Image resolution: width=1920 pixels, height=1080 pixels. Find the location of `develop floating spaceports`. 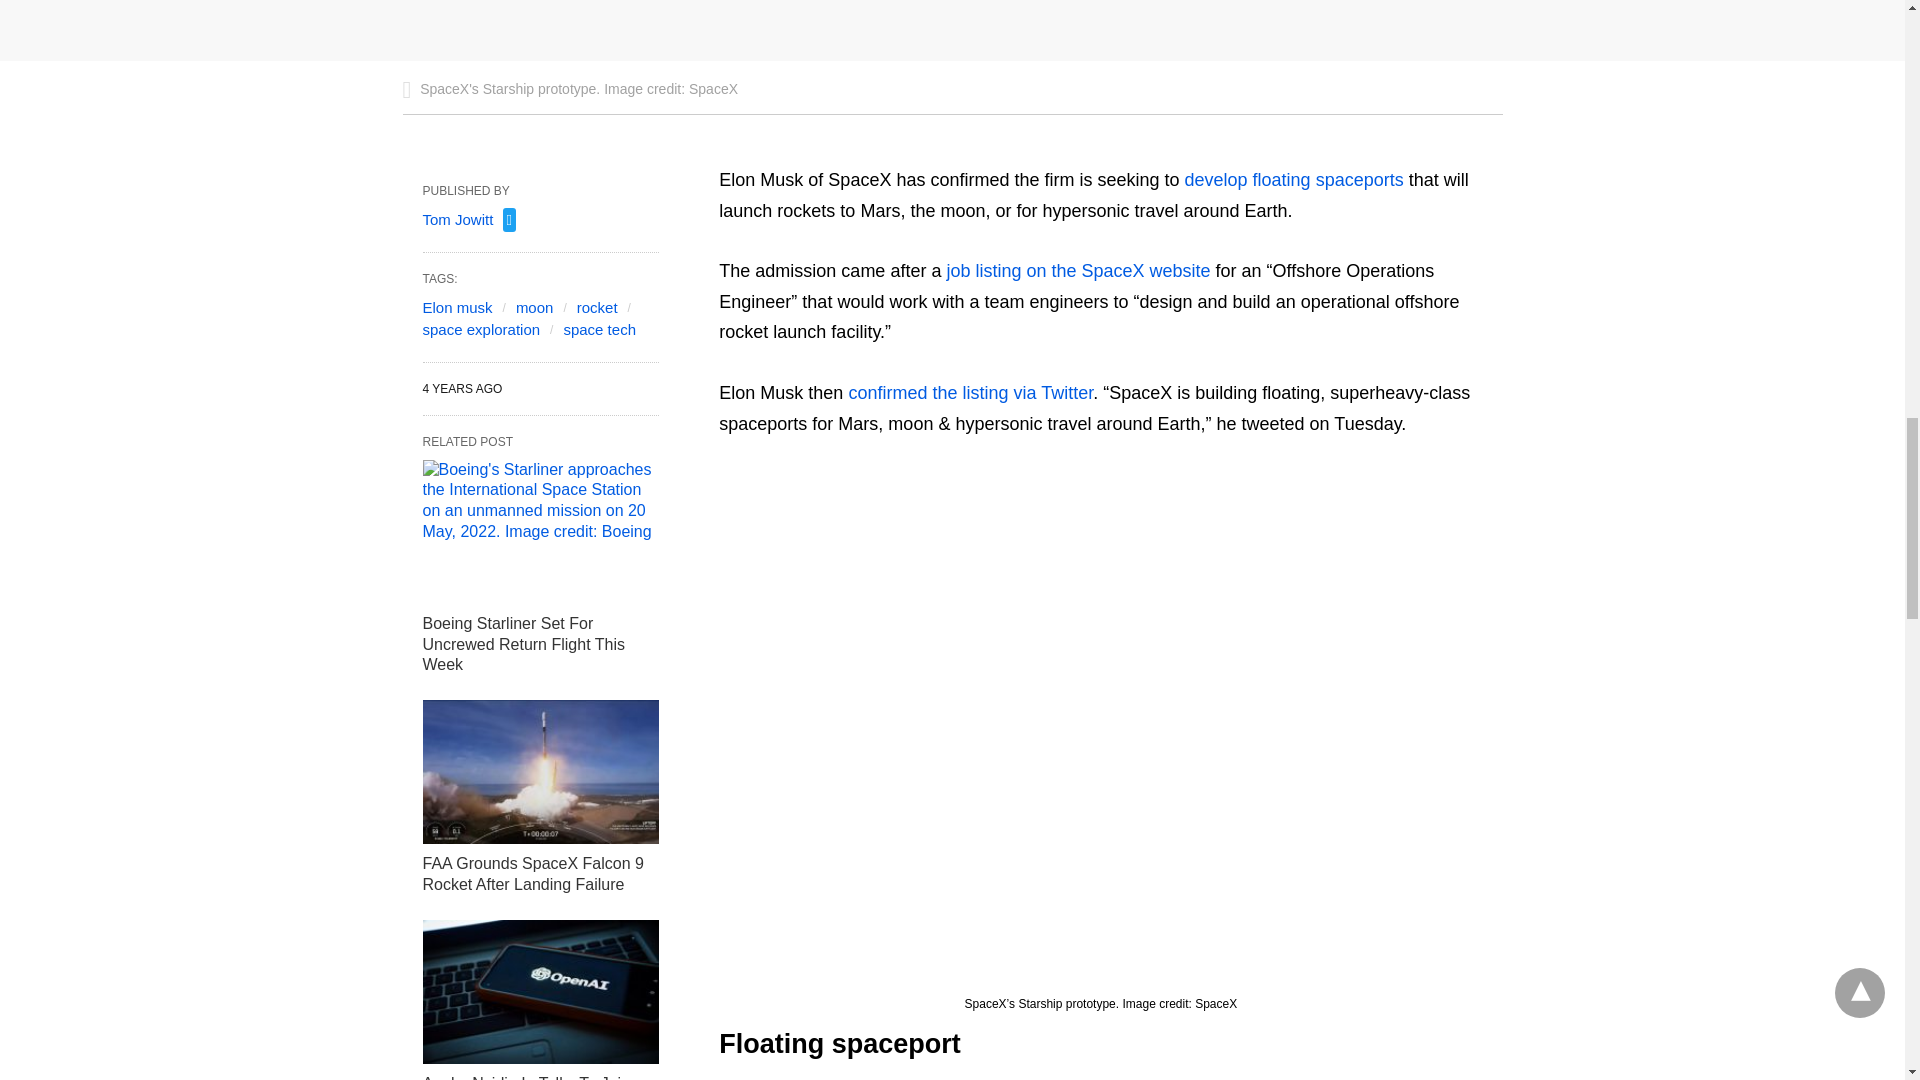

develop floating spaceports is located at coordinates (1294, 180).